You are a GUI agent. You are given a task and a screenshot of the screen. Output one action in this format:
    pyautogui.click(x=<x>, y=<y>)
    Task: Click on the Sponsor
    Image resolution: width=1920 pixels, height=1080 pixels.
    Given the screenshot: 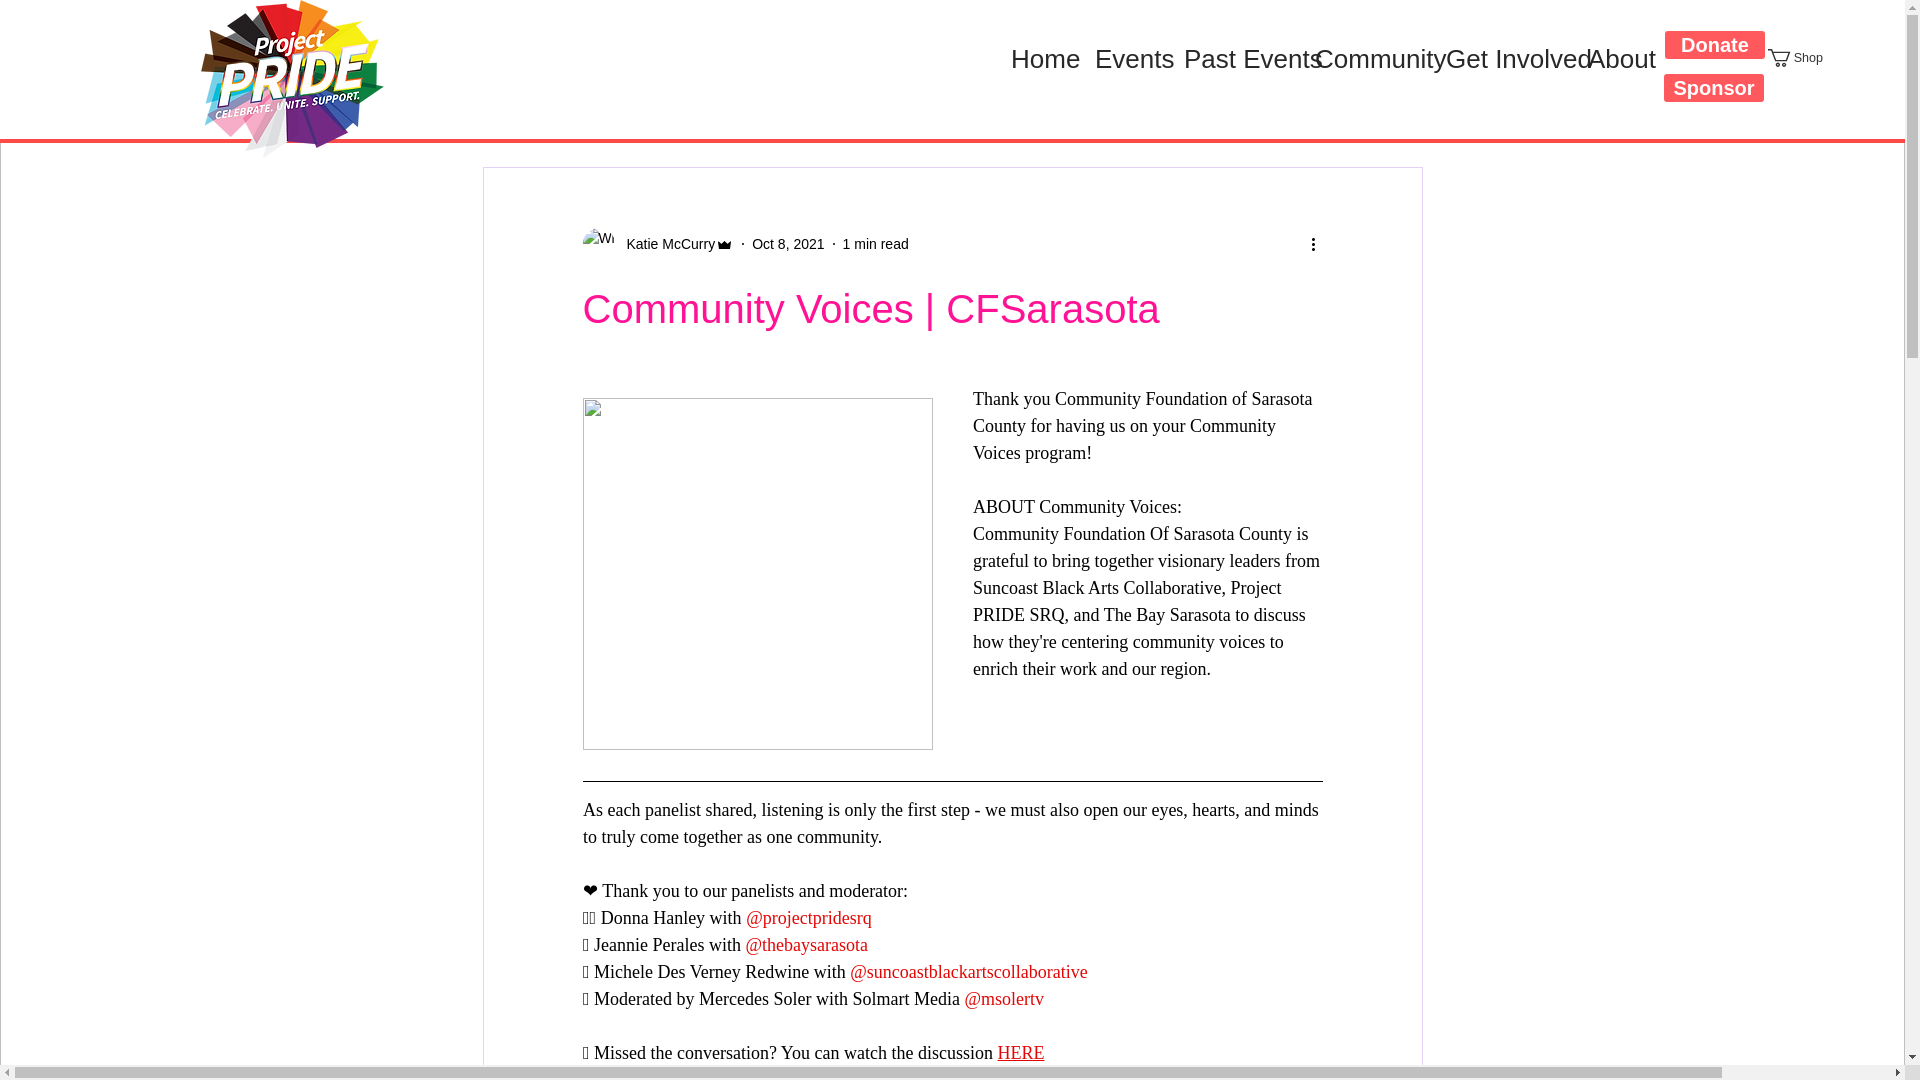 What is the action you would take?
    pyautogui.click(x=1714, y=88)
    